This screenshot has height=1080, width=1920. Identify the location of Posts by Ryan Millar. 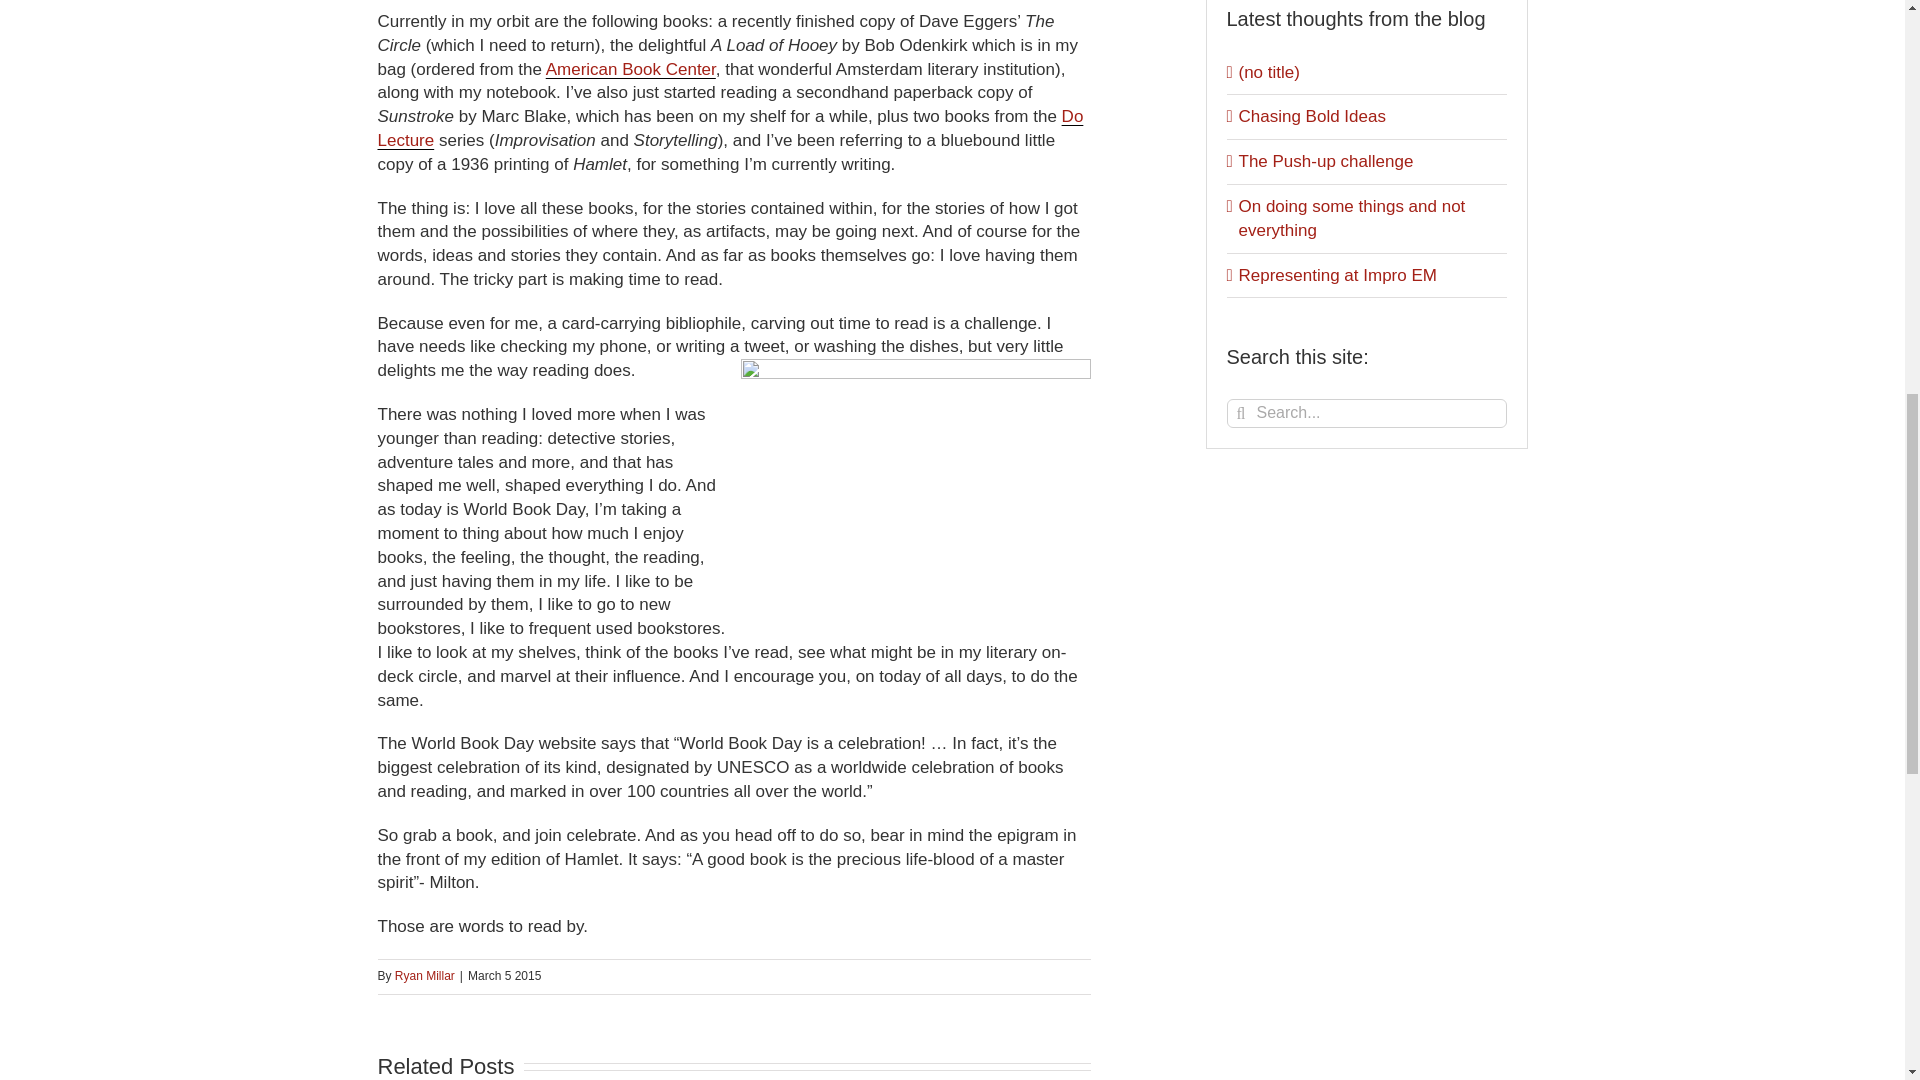
(425, 975).